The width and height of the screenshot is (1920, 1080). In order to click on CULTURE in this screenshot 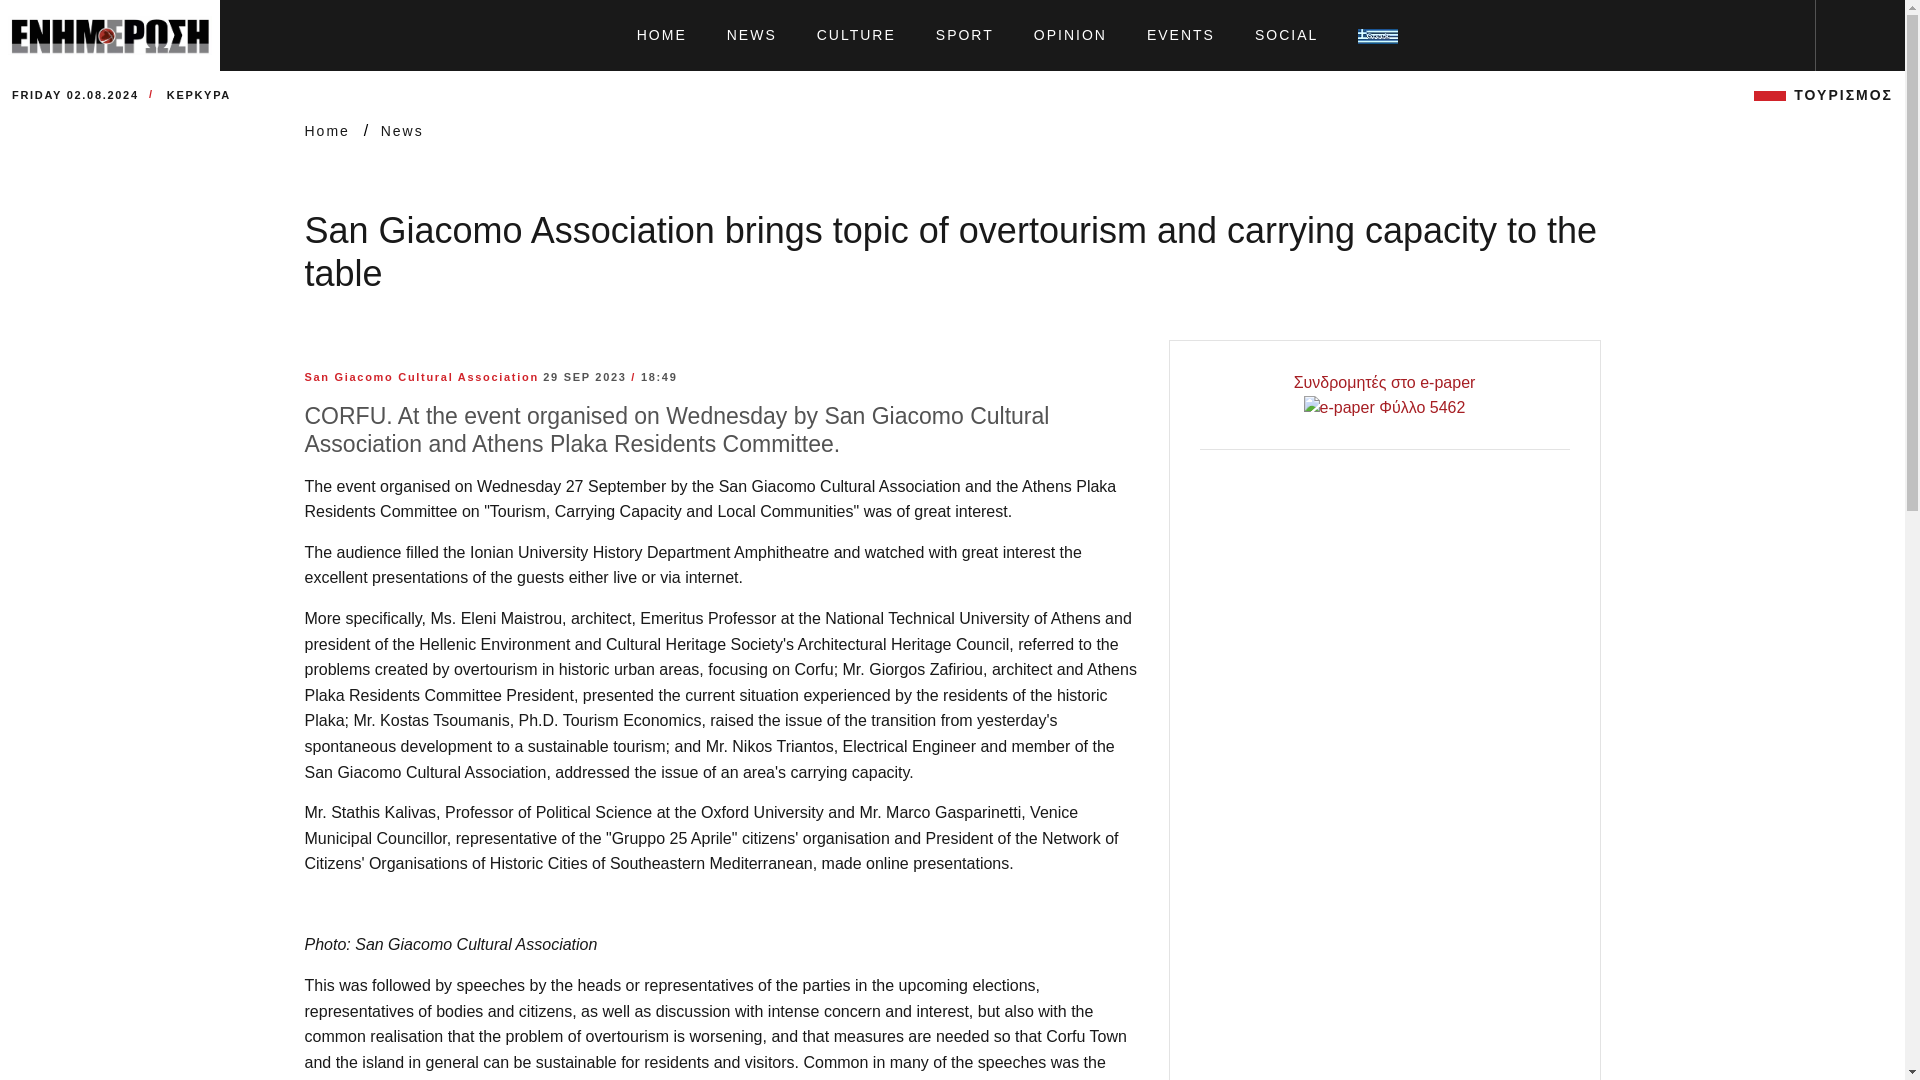, I will do `click(856, 36)`.